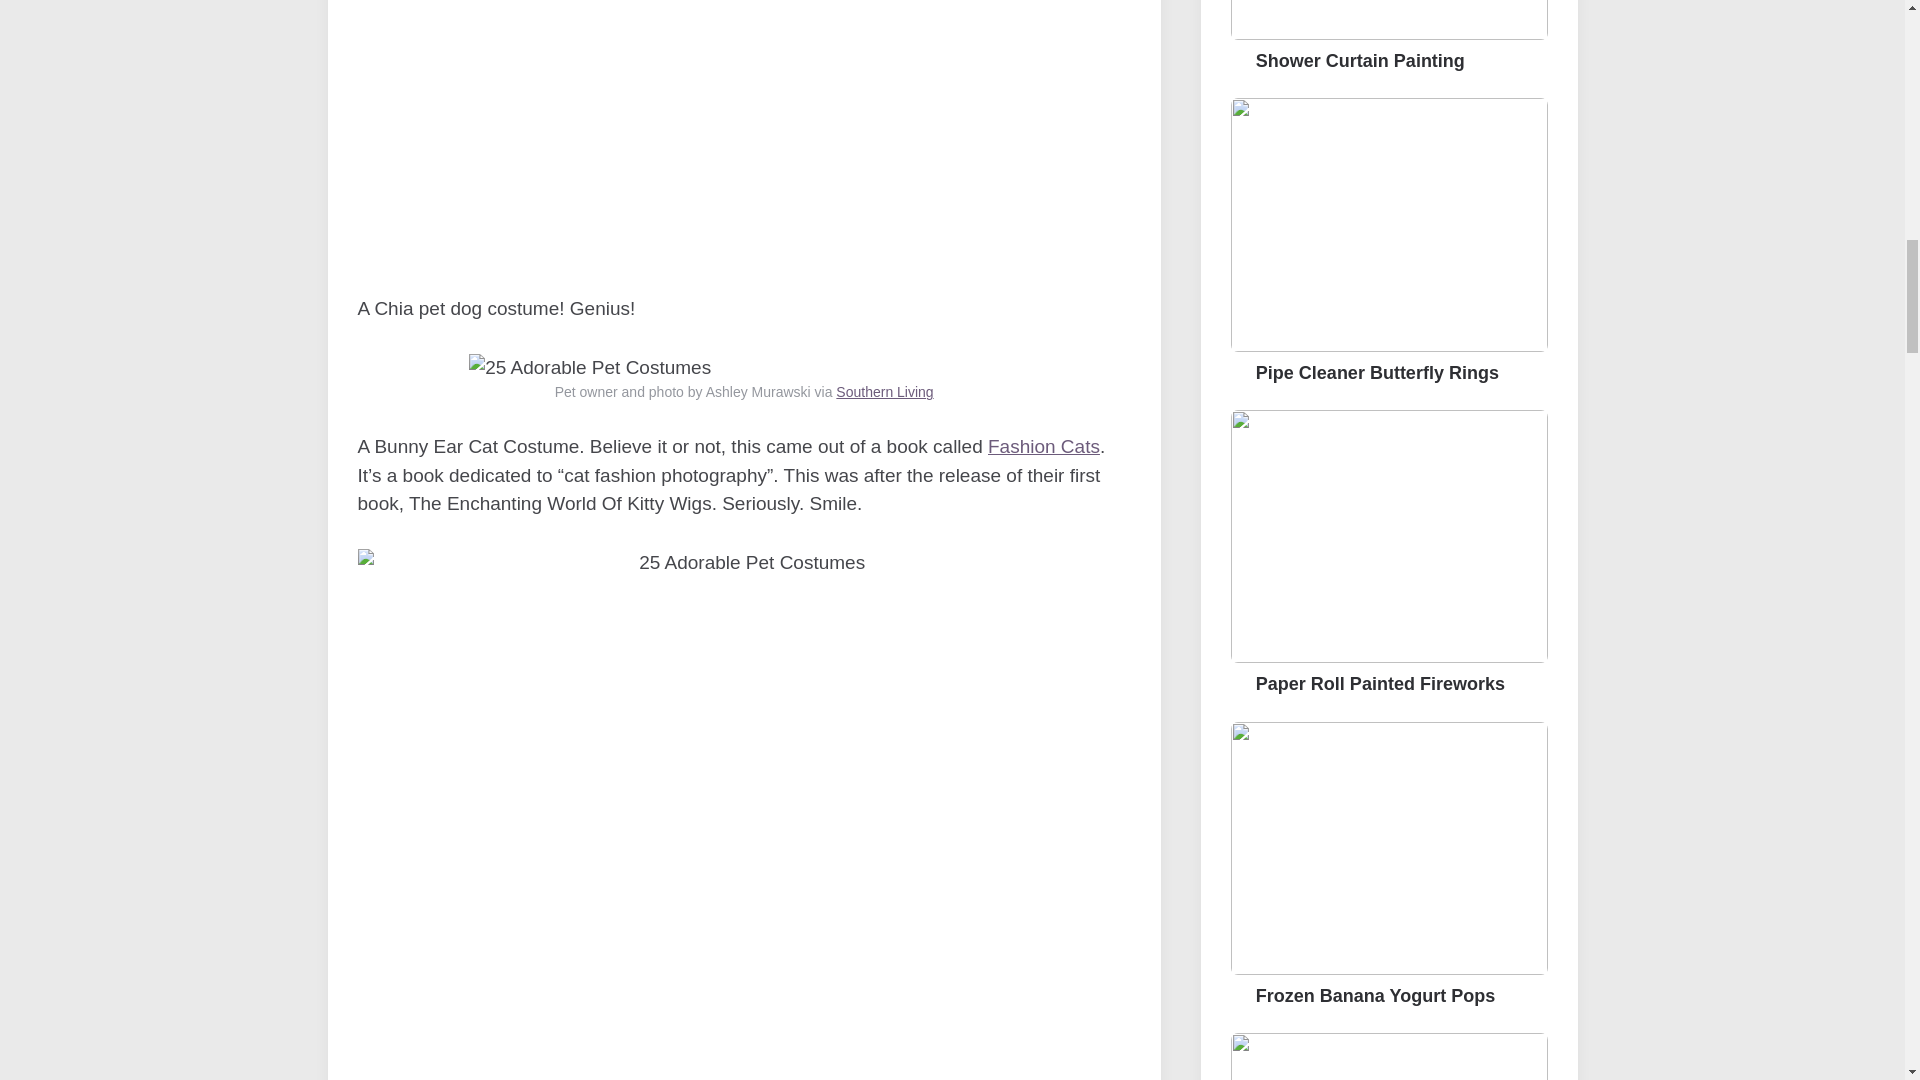 Image resolution: width=1920 pixels, height=1080 pixels. I want to click on Chia Pet Dog Costume, so click(589, 368).